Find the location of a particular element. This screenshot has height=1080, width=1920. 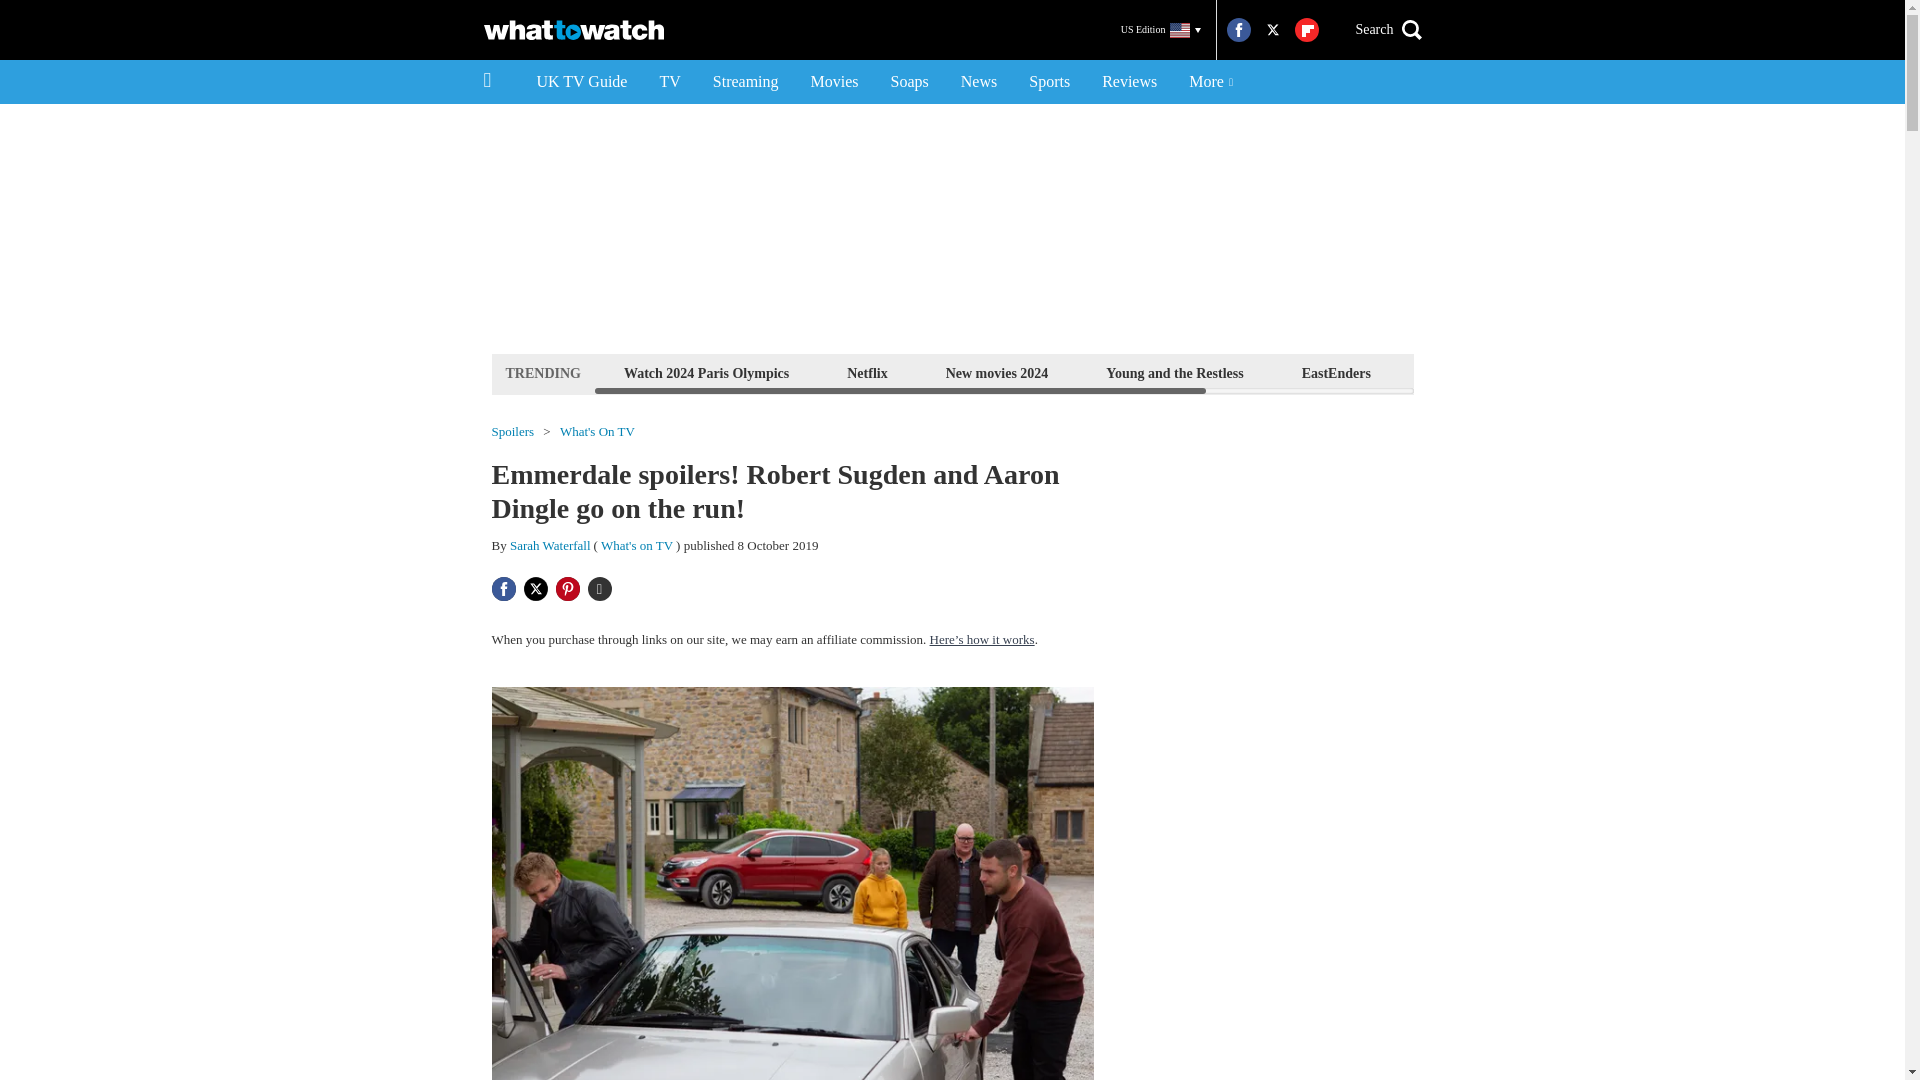

New movies 2024 is located at coordinates (997, 372).